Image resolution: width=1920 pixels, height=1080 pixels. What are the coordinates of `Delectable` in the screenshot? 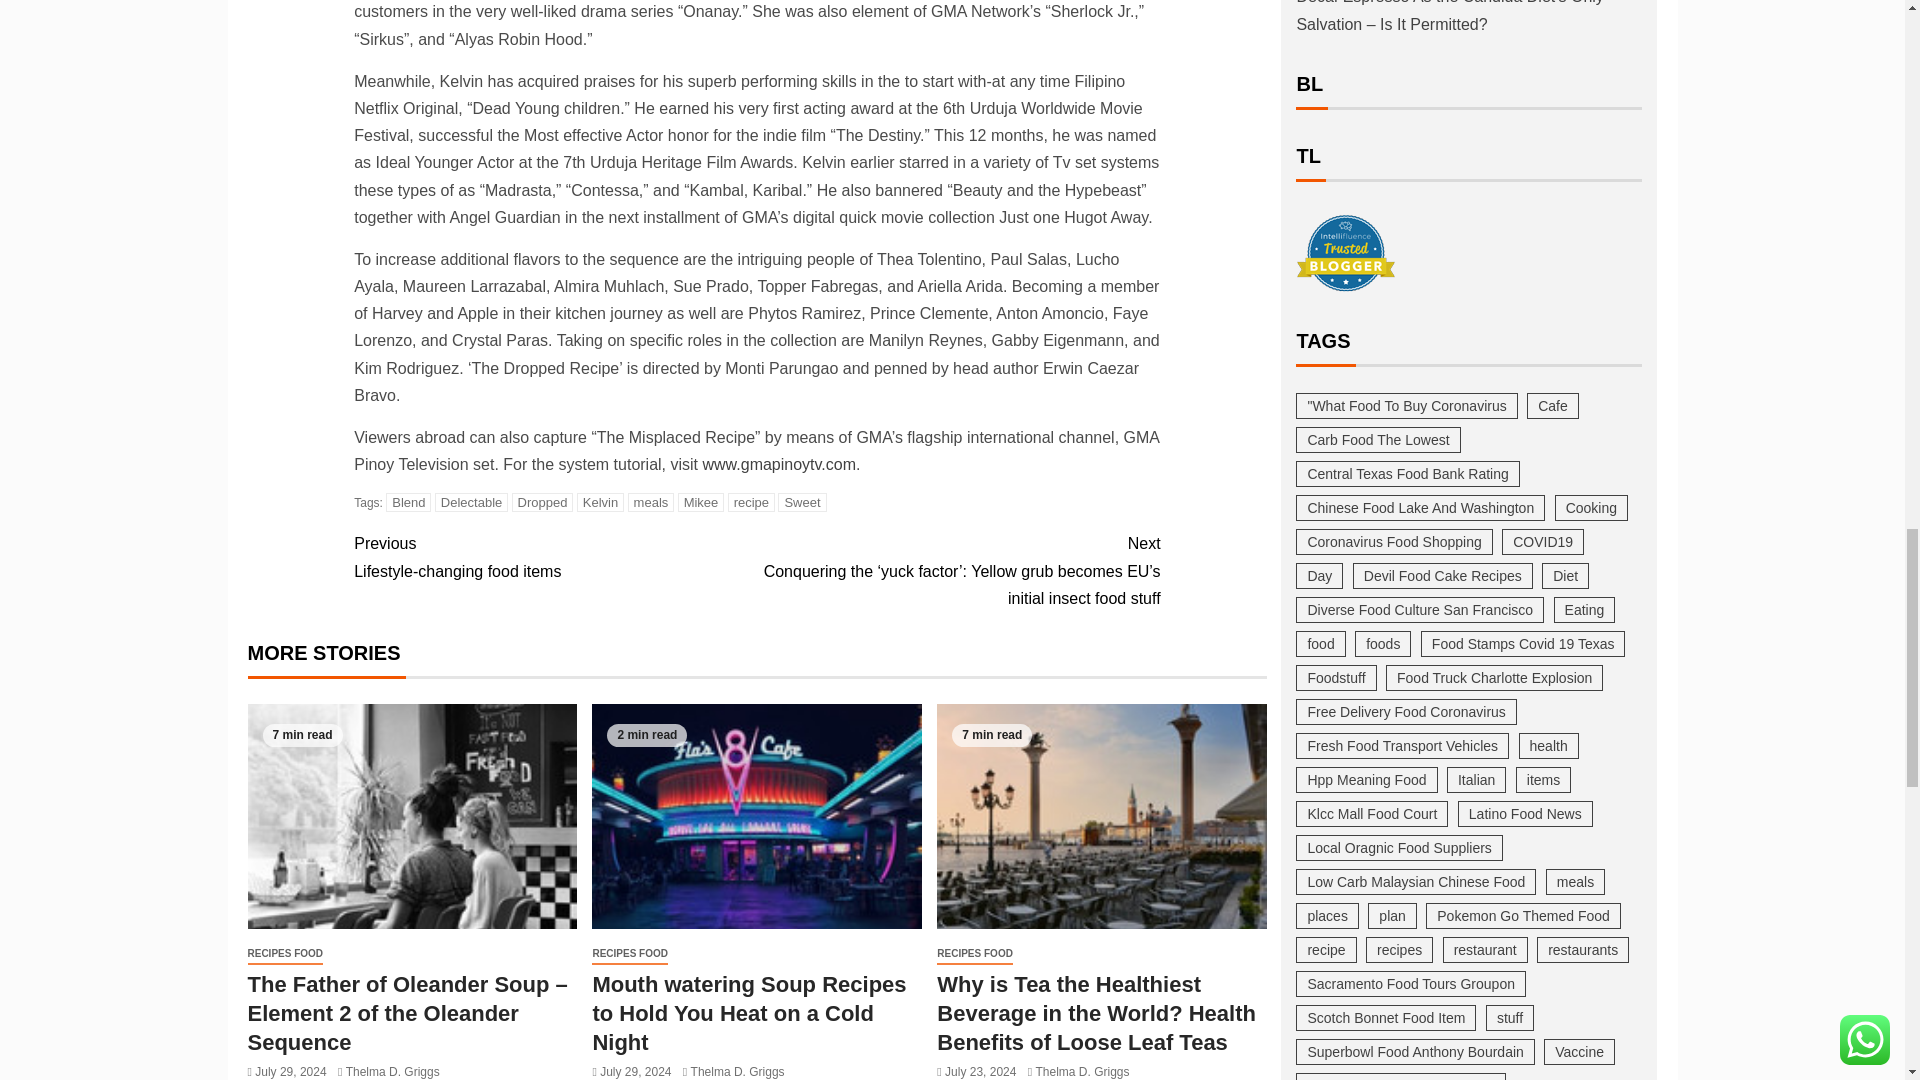 It's located at (472, 502).